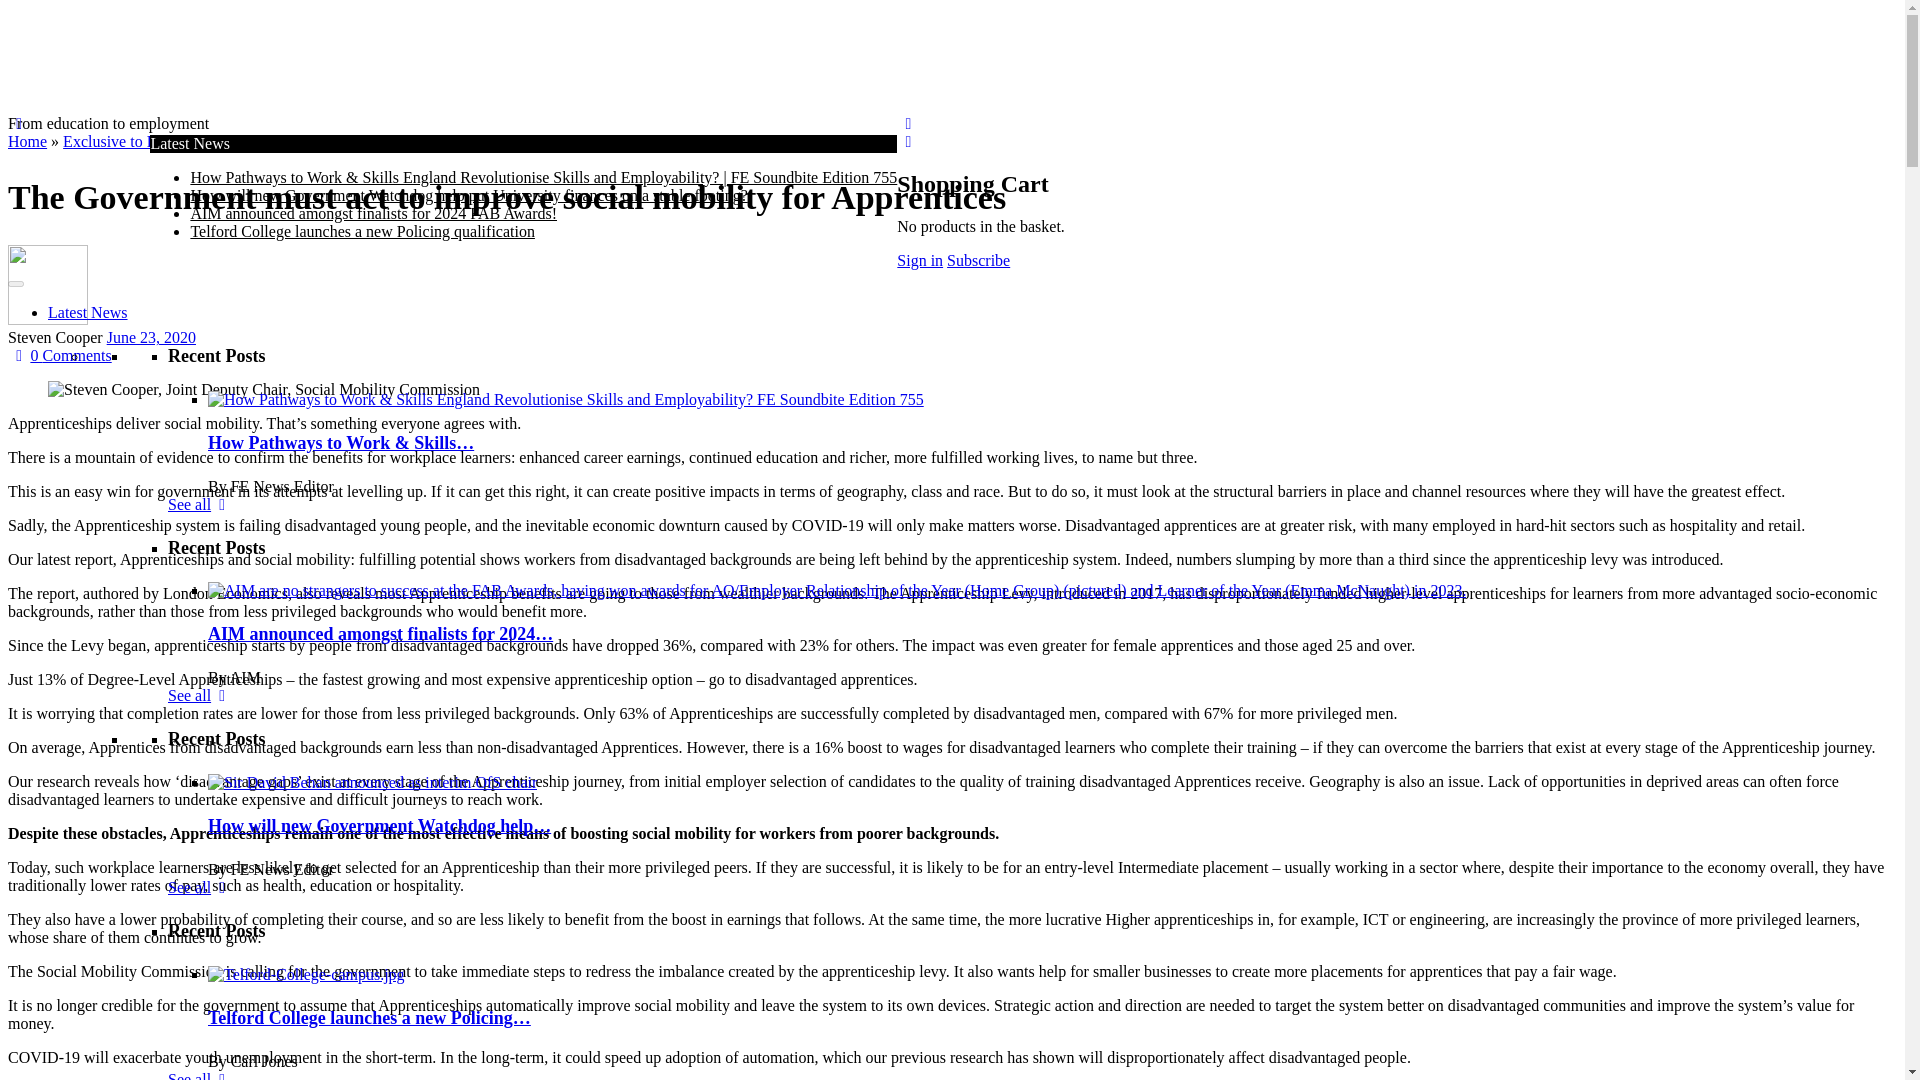 The width and height of the screenshot is (1920, 1080). Describe the element at coordinates (978, 260) in the screenshot. I see `Subscribe` at that location.